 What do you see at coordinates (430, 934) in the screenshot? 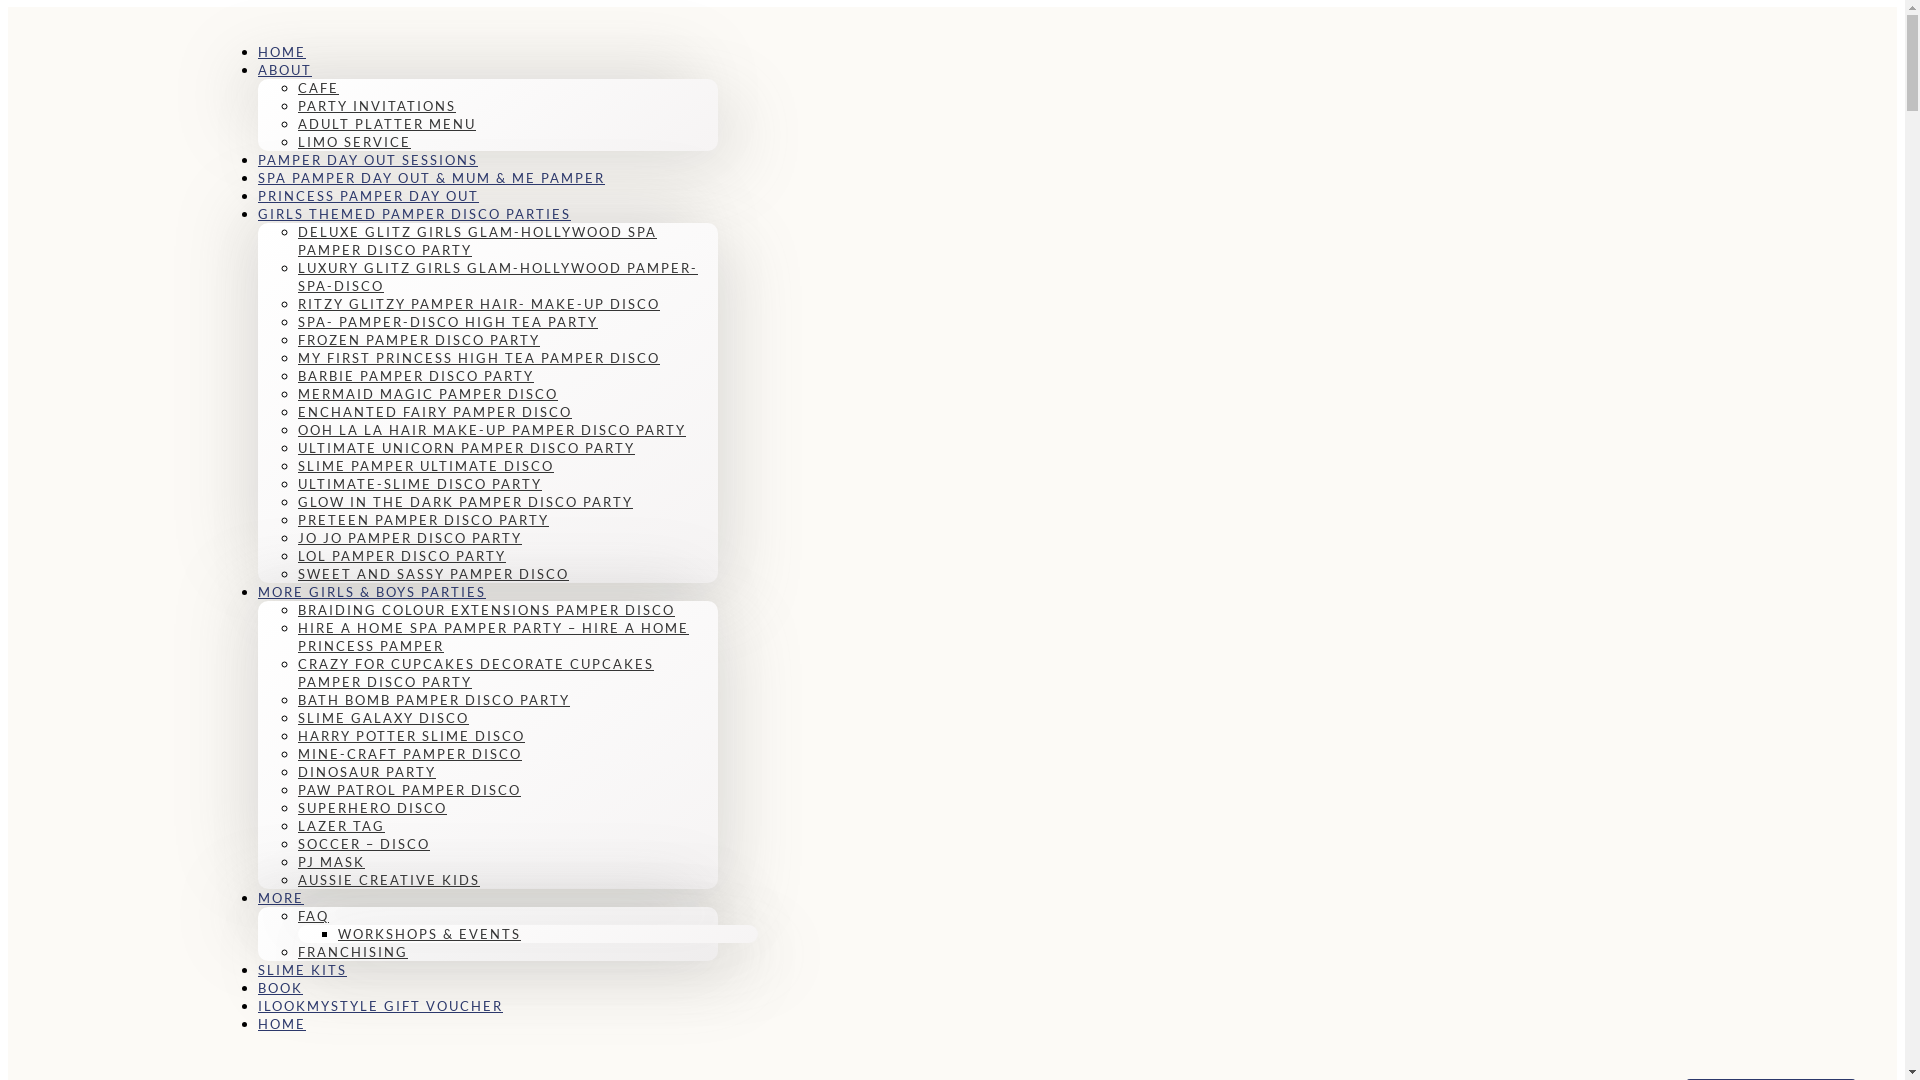
I see `WORKSHOPS & EVENTS` at bounding box center [430, 934].